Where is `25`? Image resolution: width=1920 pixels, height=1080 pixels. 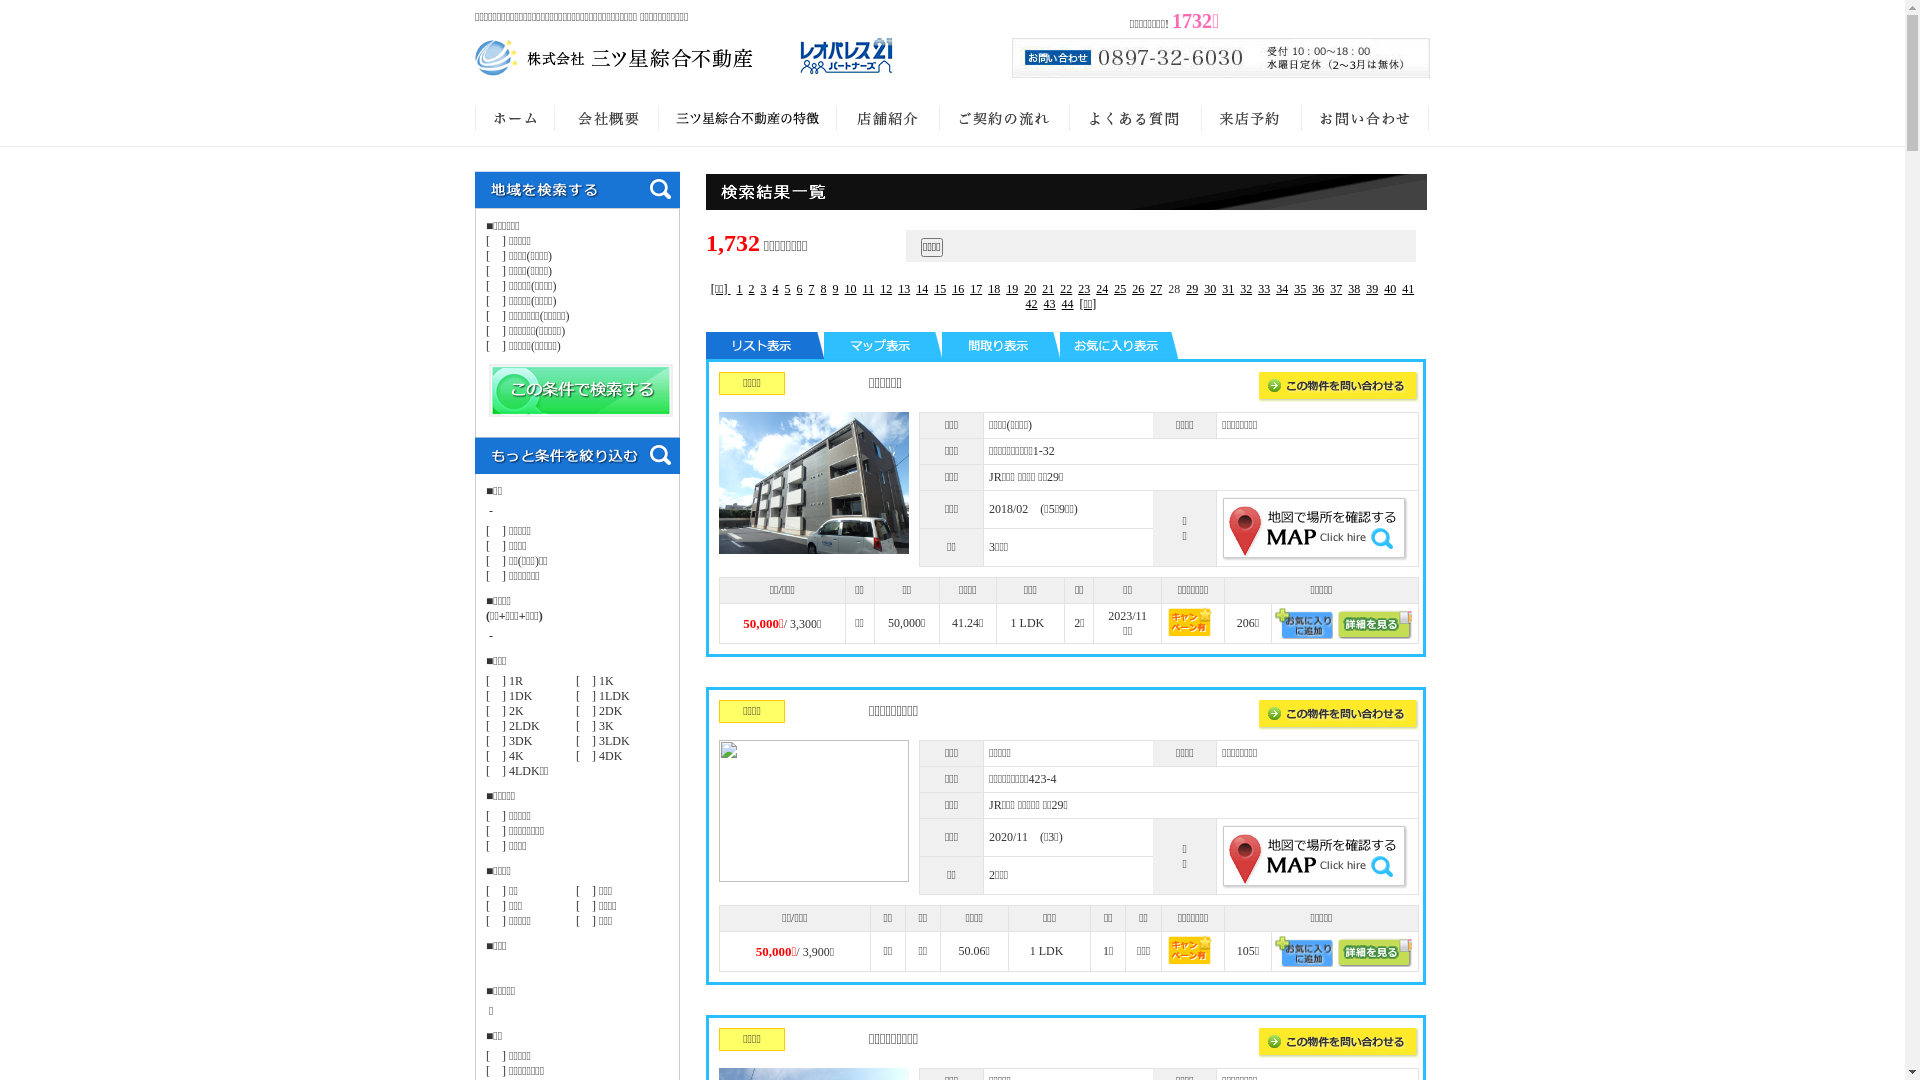 25 is located at coordinates (1120, 289).